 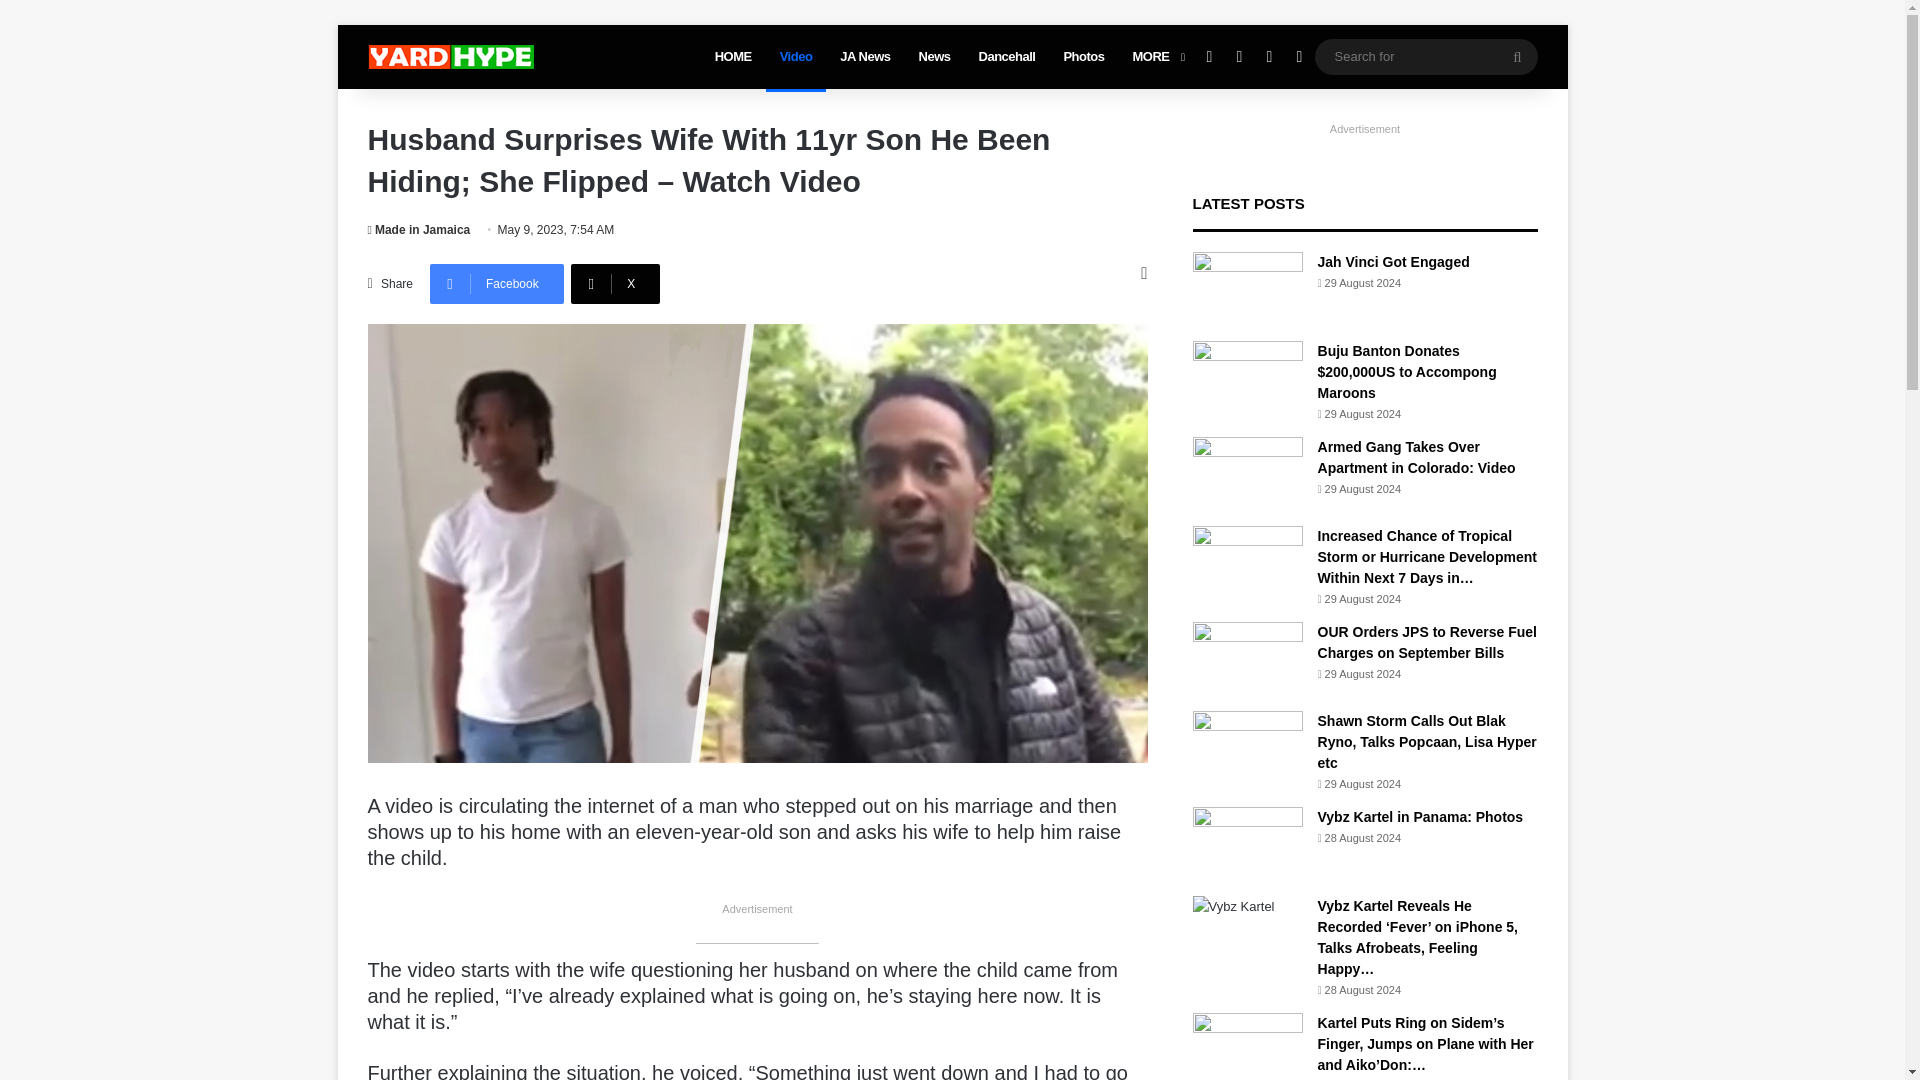 What do you see at coordinates (796, 56) in the screenshot?
I see `Video` at bounding box center [796, 56].